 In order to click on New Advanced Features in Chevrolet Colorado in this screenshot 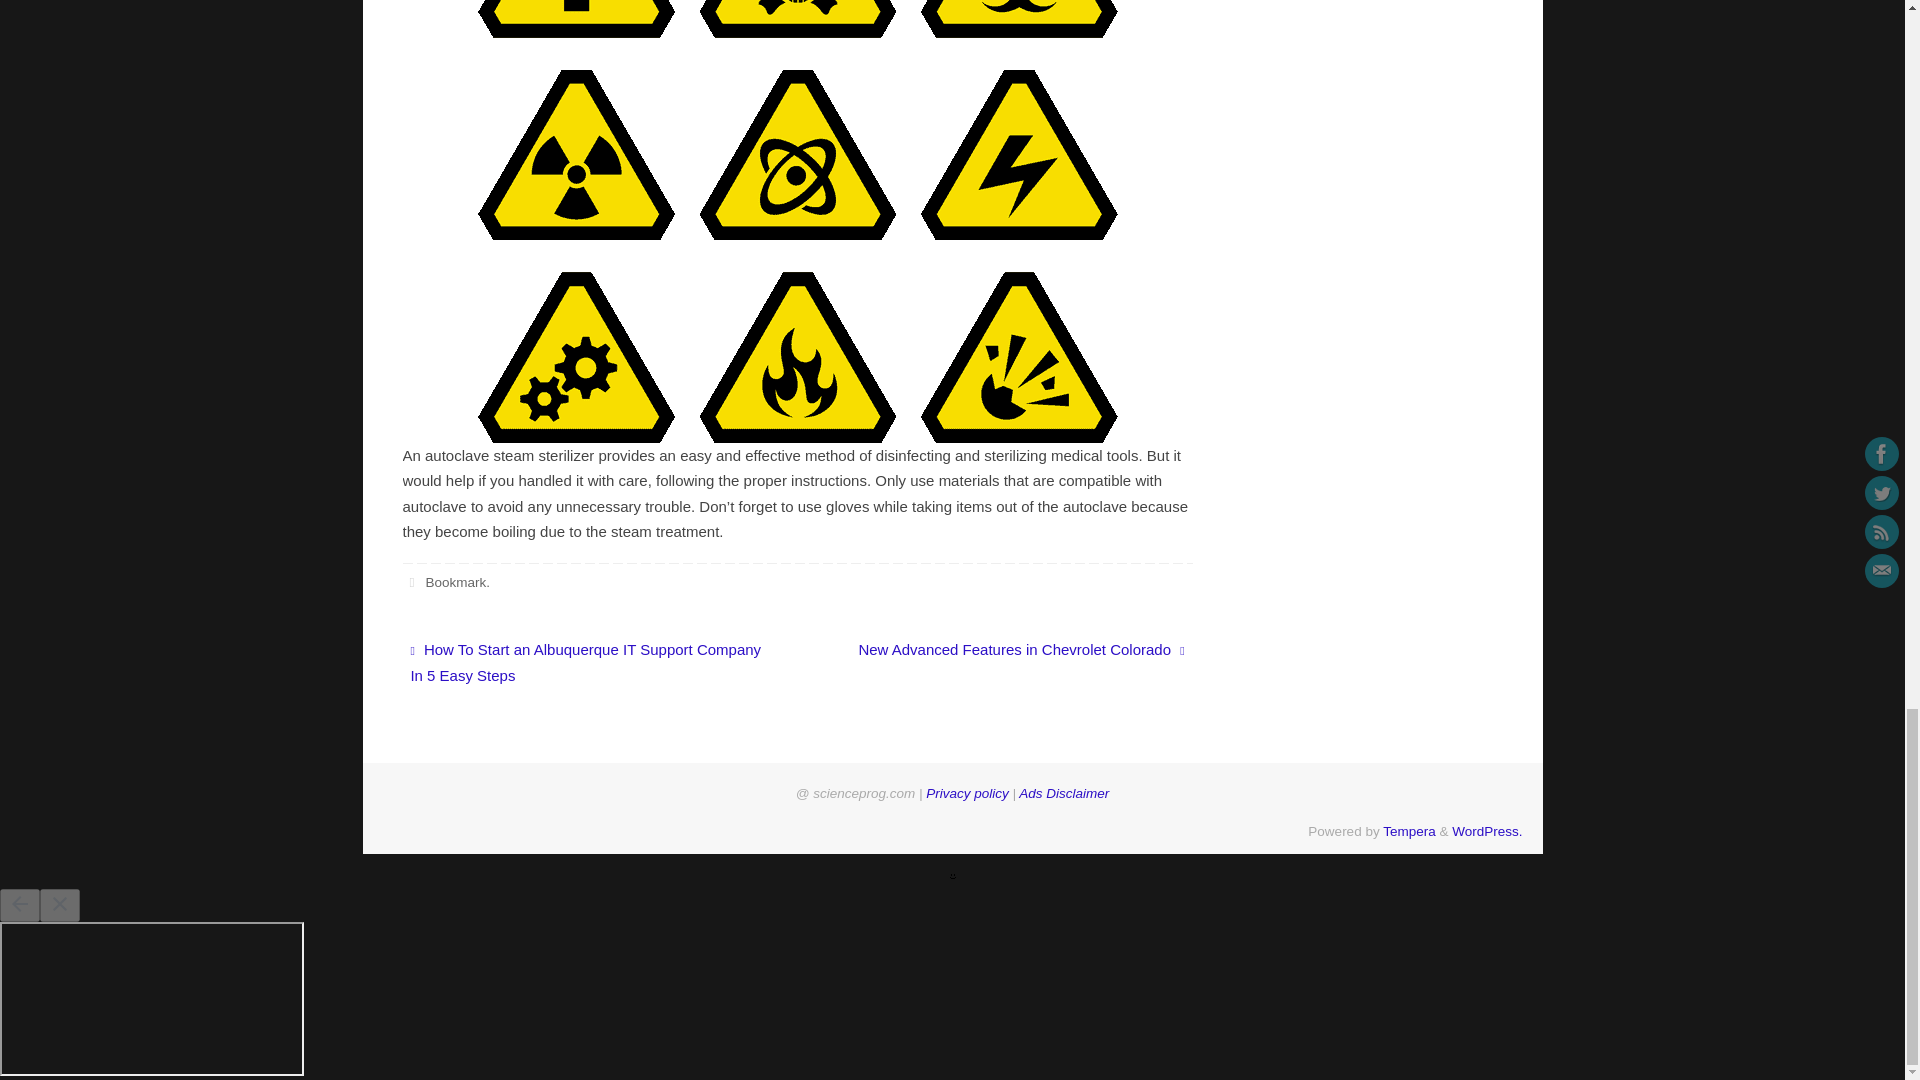, I will do `click(1006, 650)`.